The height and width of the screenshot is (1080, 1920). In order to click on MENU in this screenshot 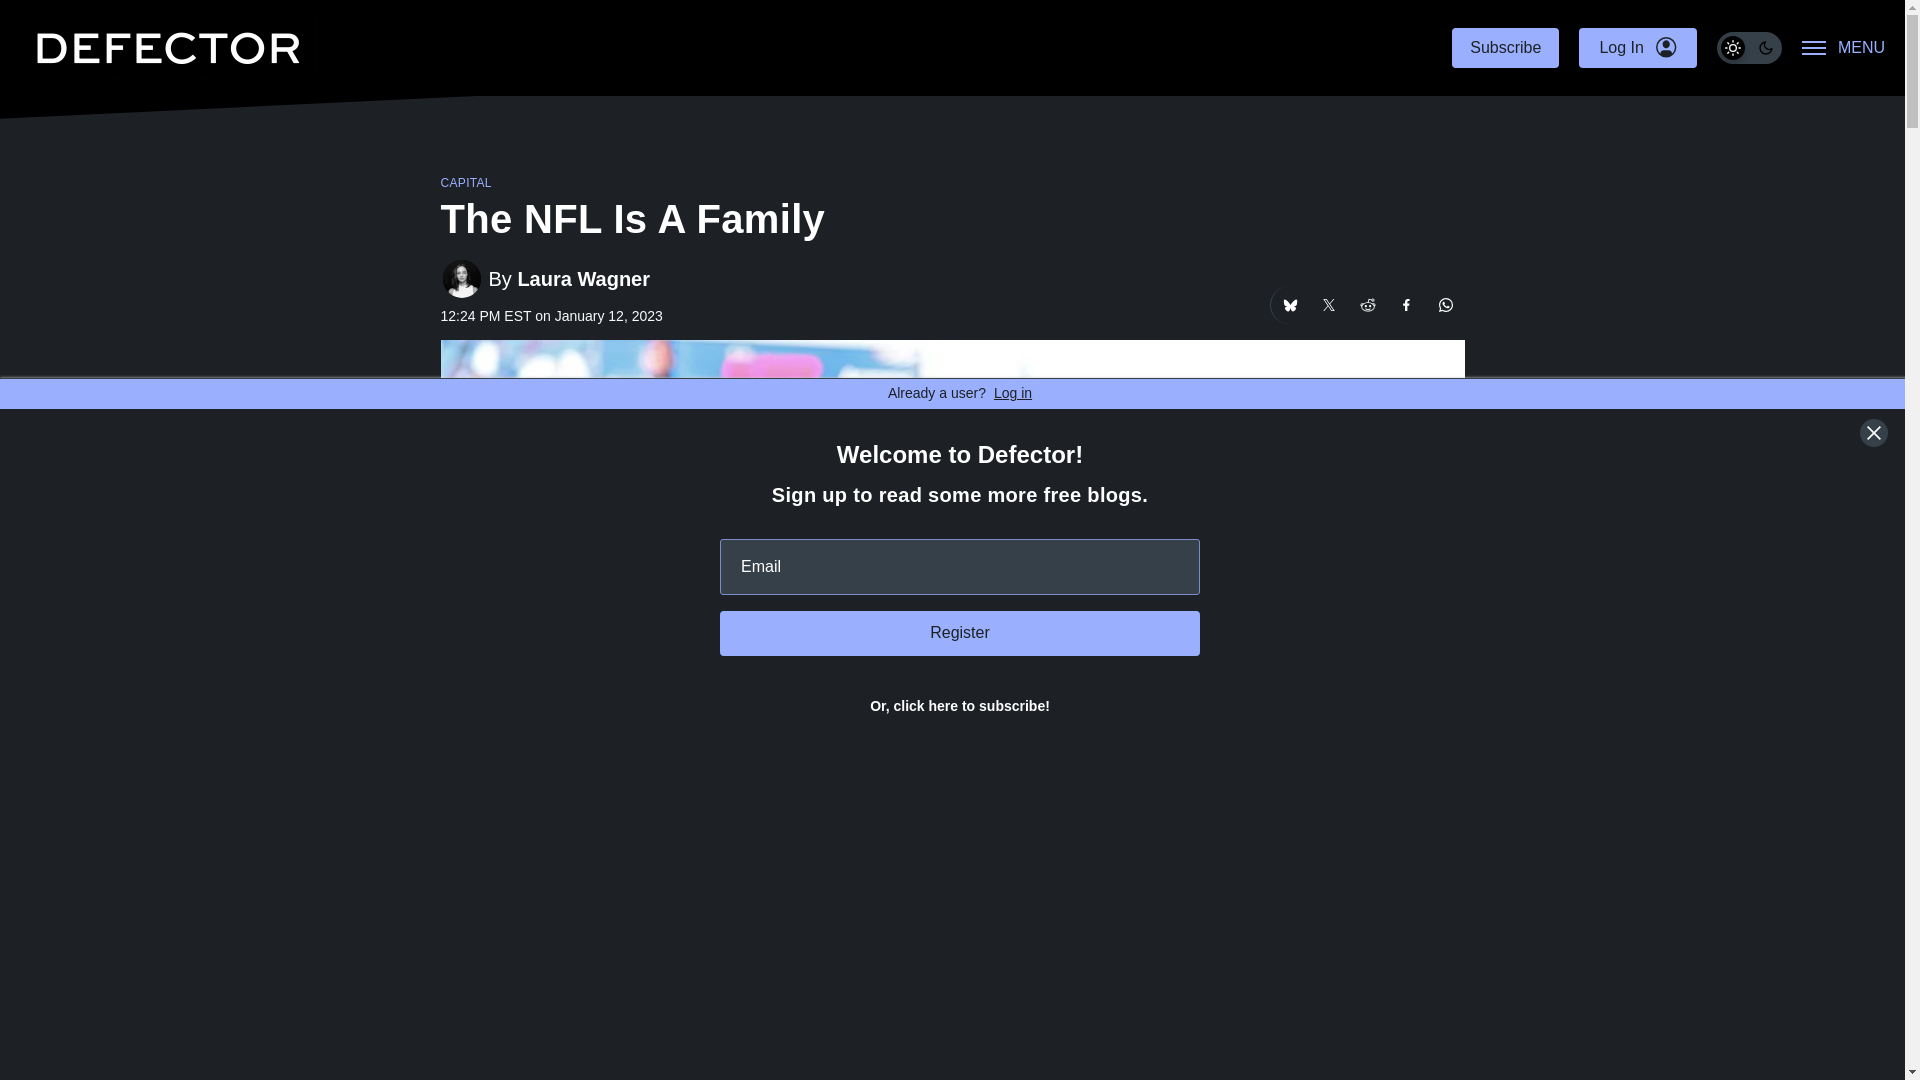, I will do `click(1844, 48)`.